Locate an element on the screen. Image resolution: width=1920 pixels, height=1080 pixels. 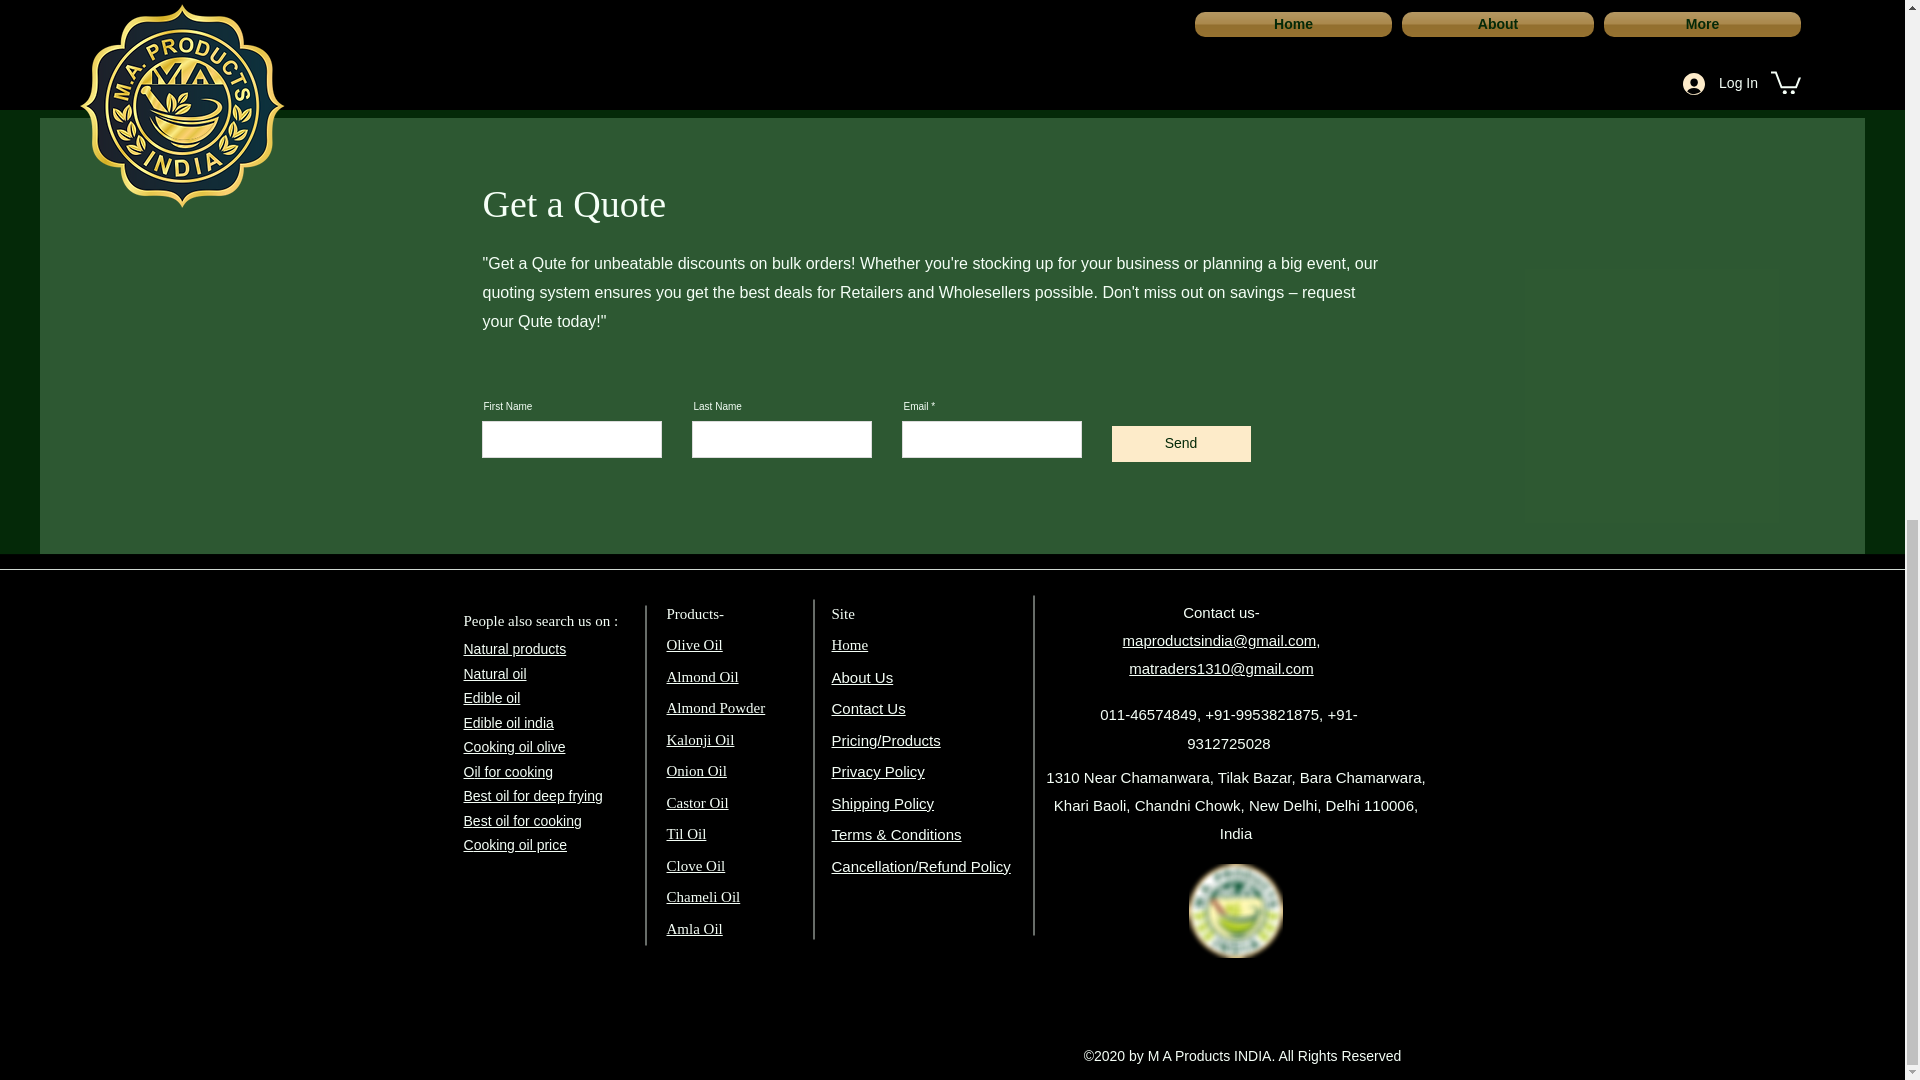
Olive Oil is located at coordinates (694, 645).